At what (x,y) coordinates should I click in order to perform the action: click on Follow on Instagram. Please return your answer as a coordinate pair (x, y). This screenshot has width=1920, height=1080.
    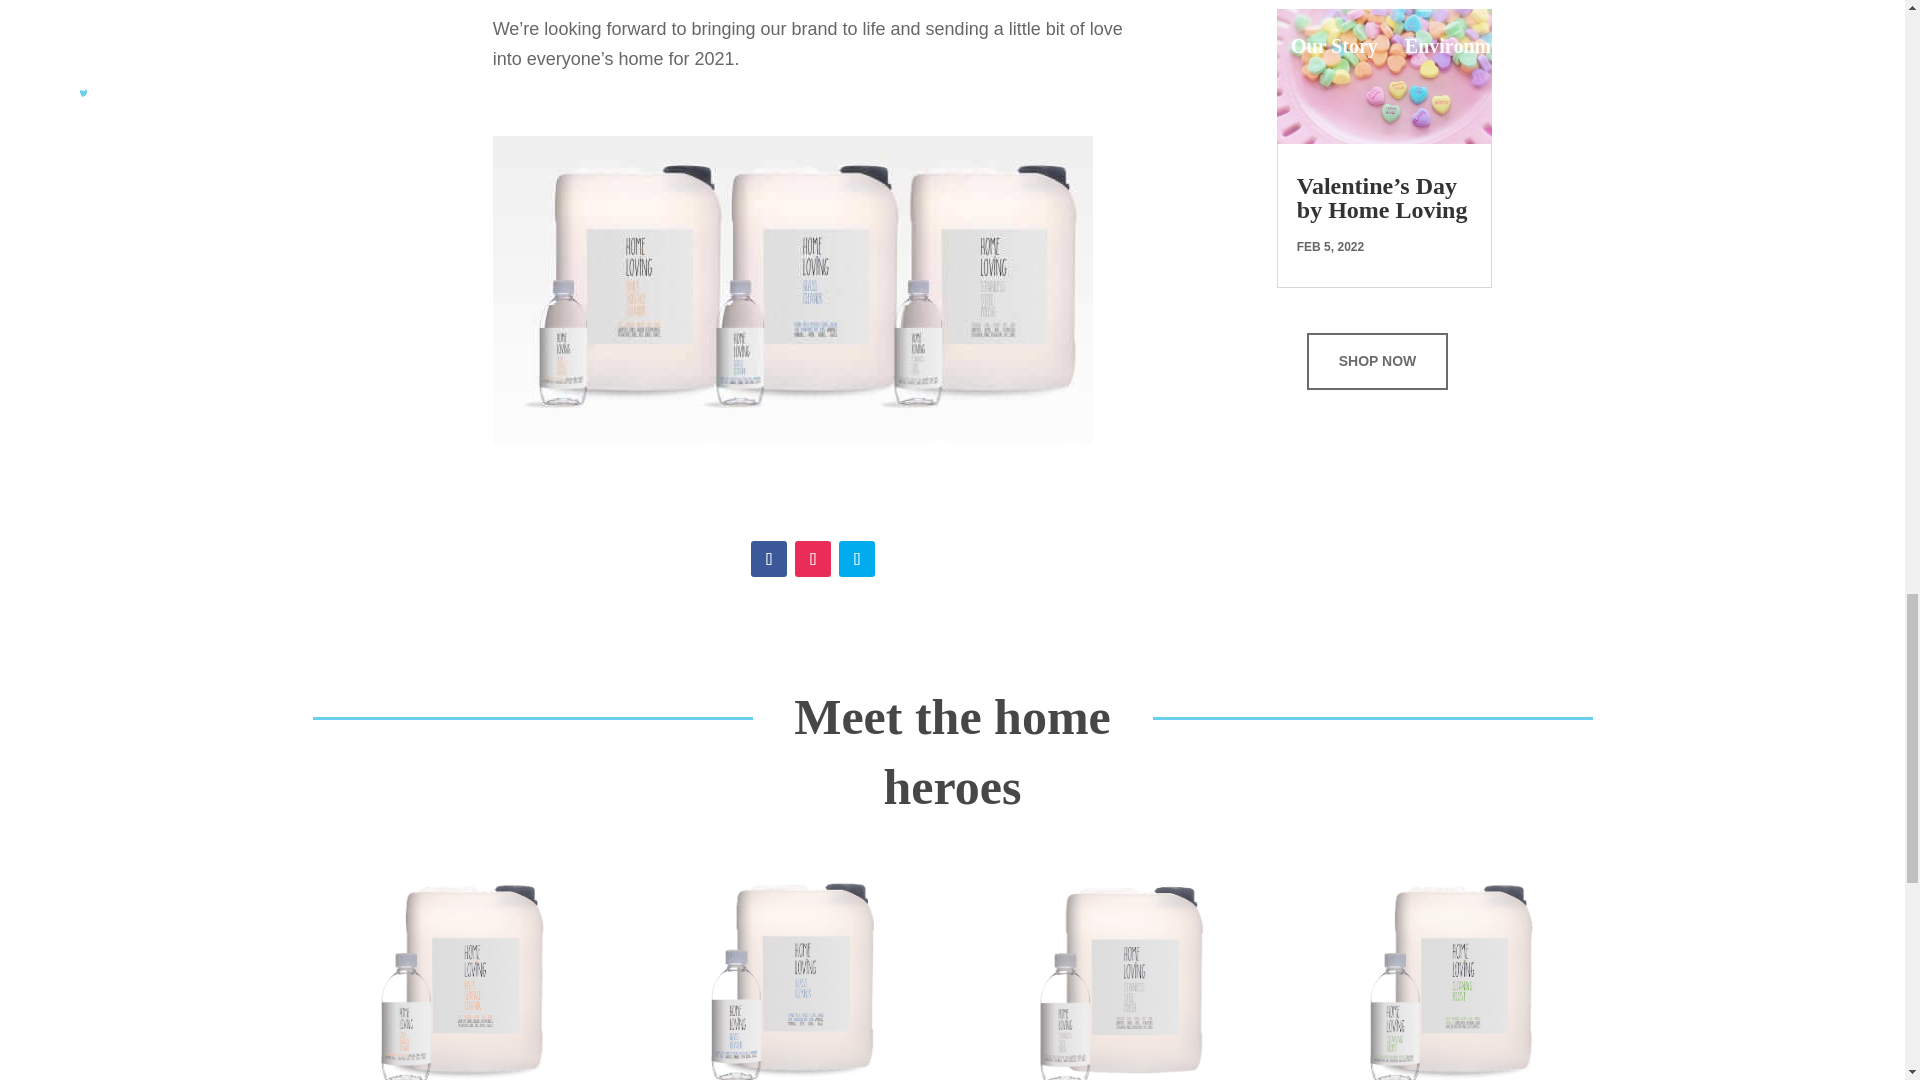
    Looking at the image, I should click on (812, 558).